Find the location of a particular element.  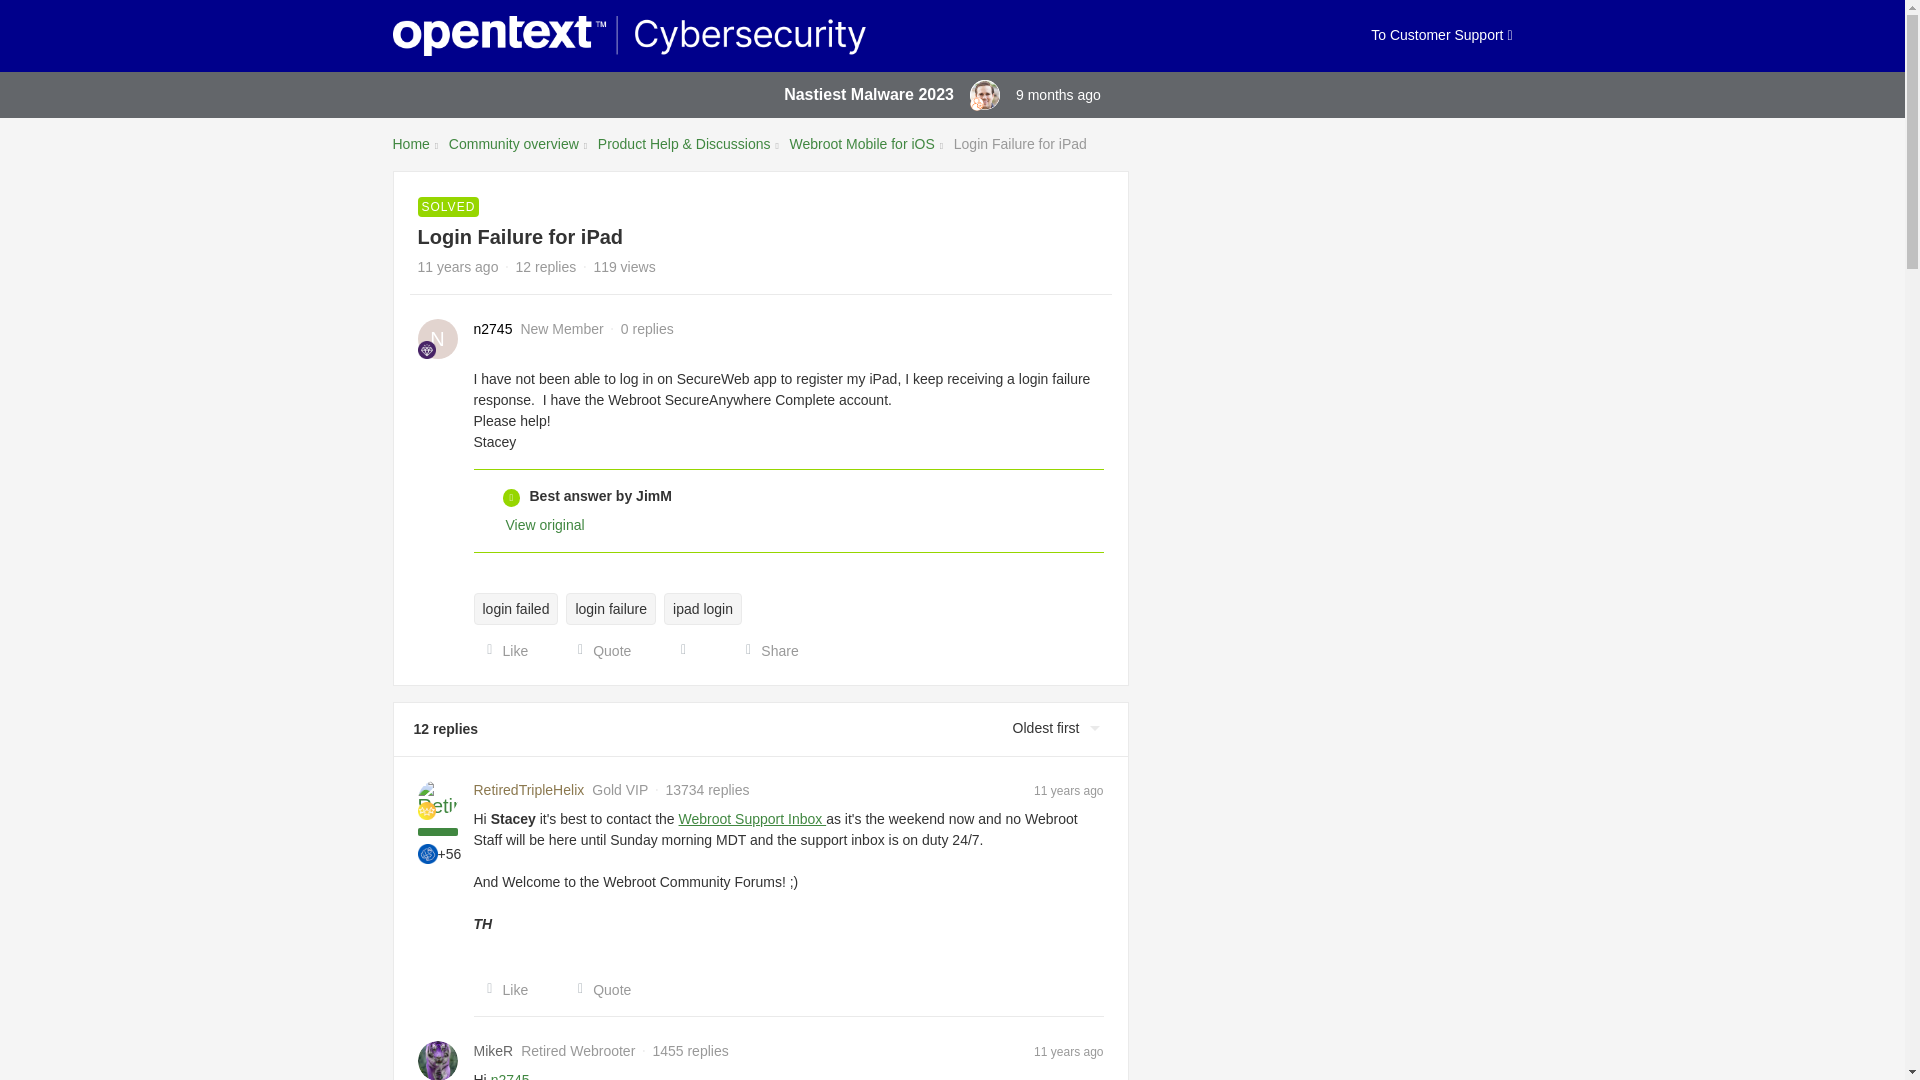

Webroot Support Inbox is located at coordinates (753, 819).